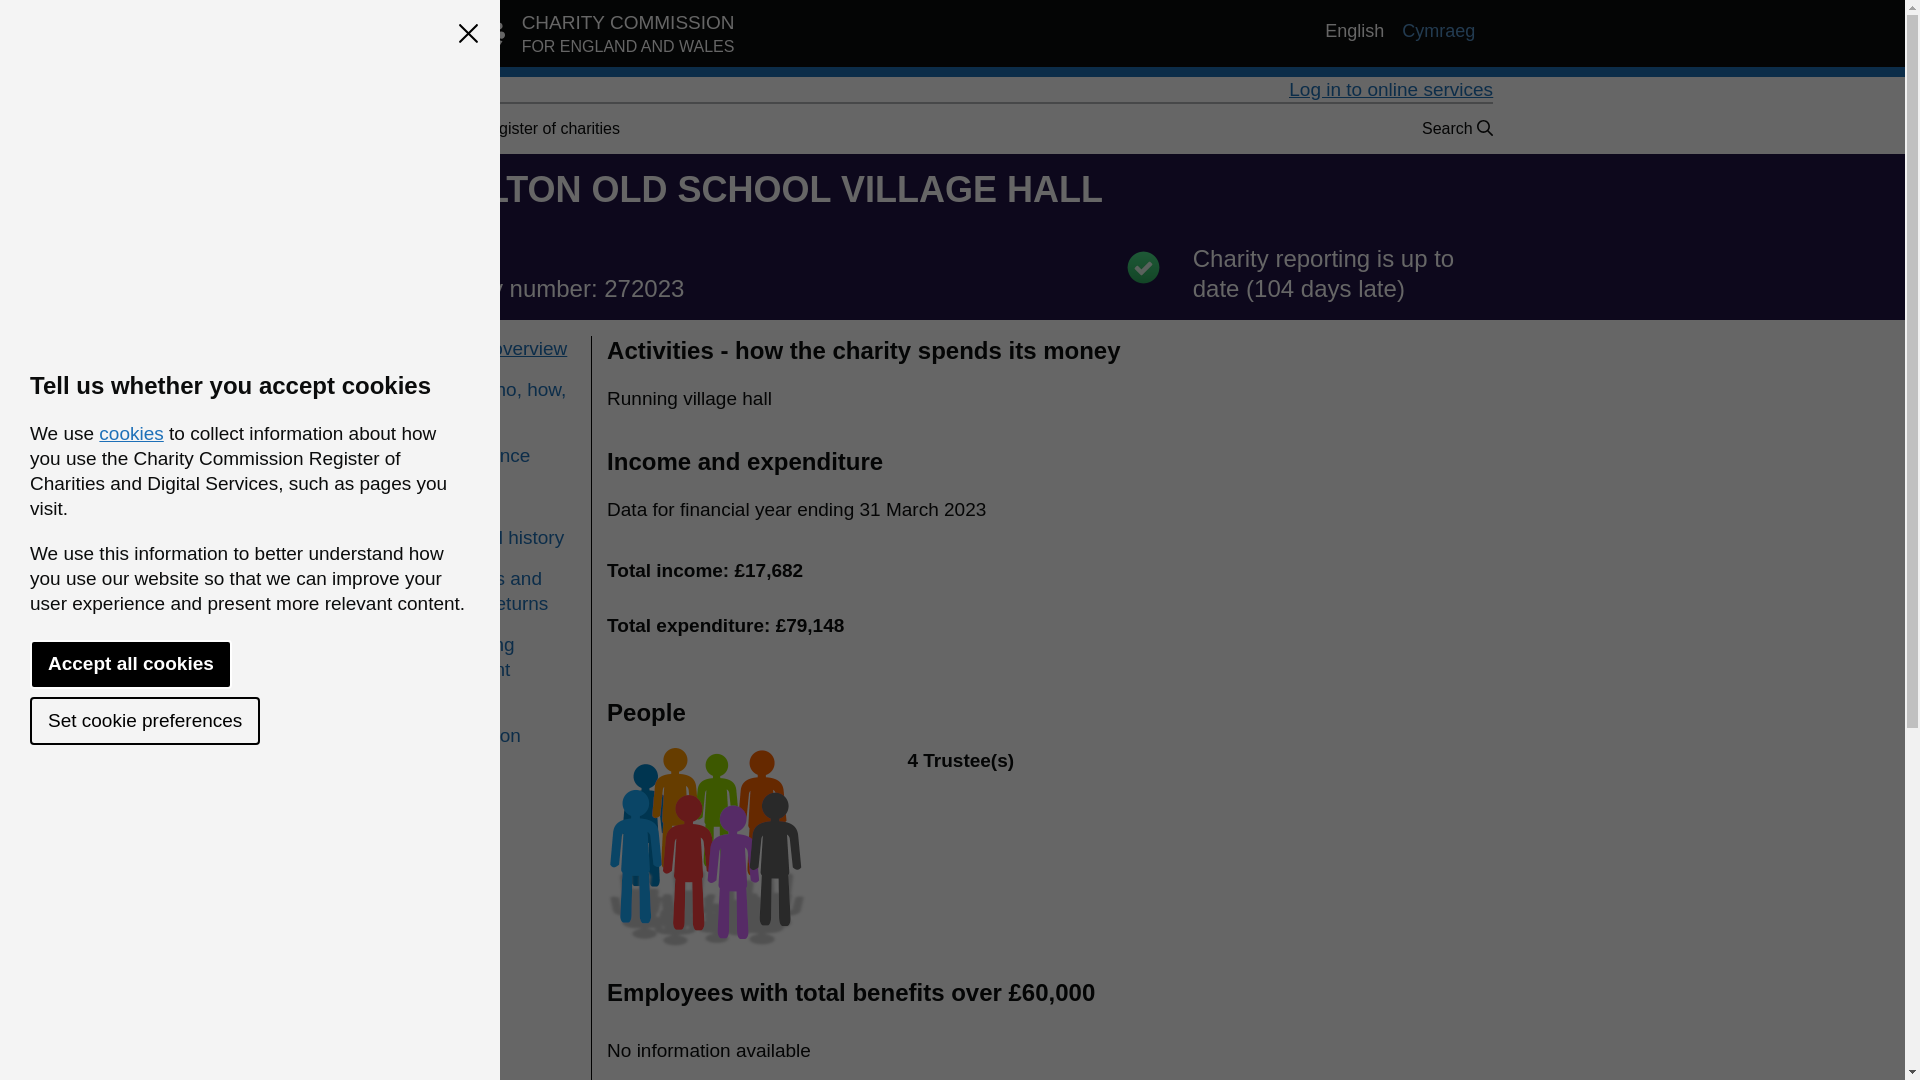 The height and width of the screenshot is (1080, 1920). I want to click on Accounts and annual returns, so click(501, 722).